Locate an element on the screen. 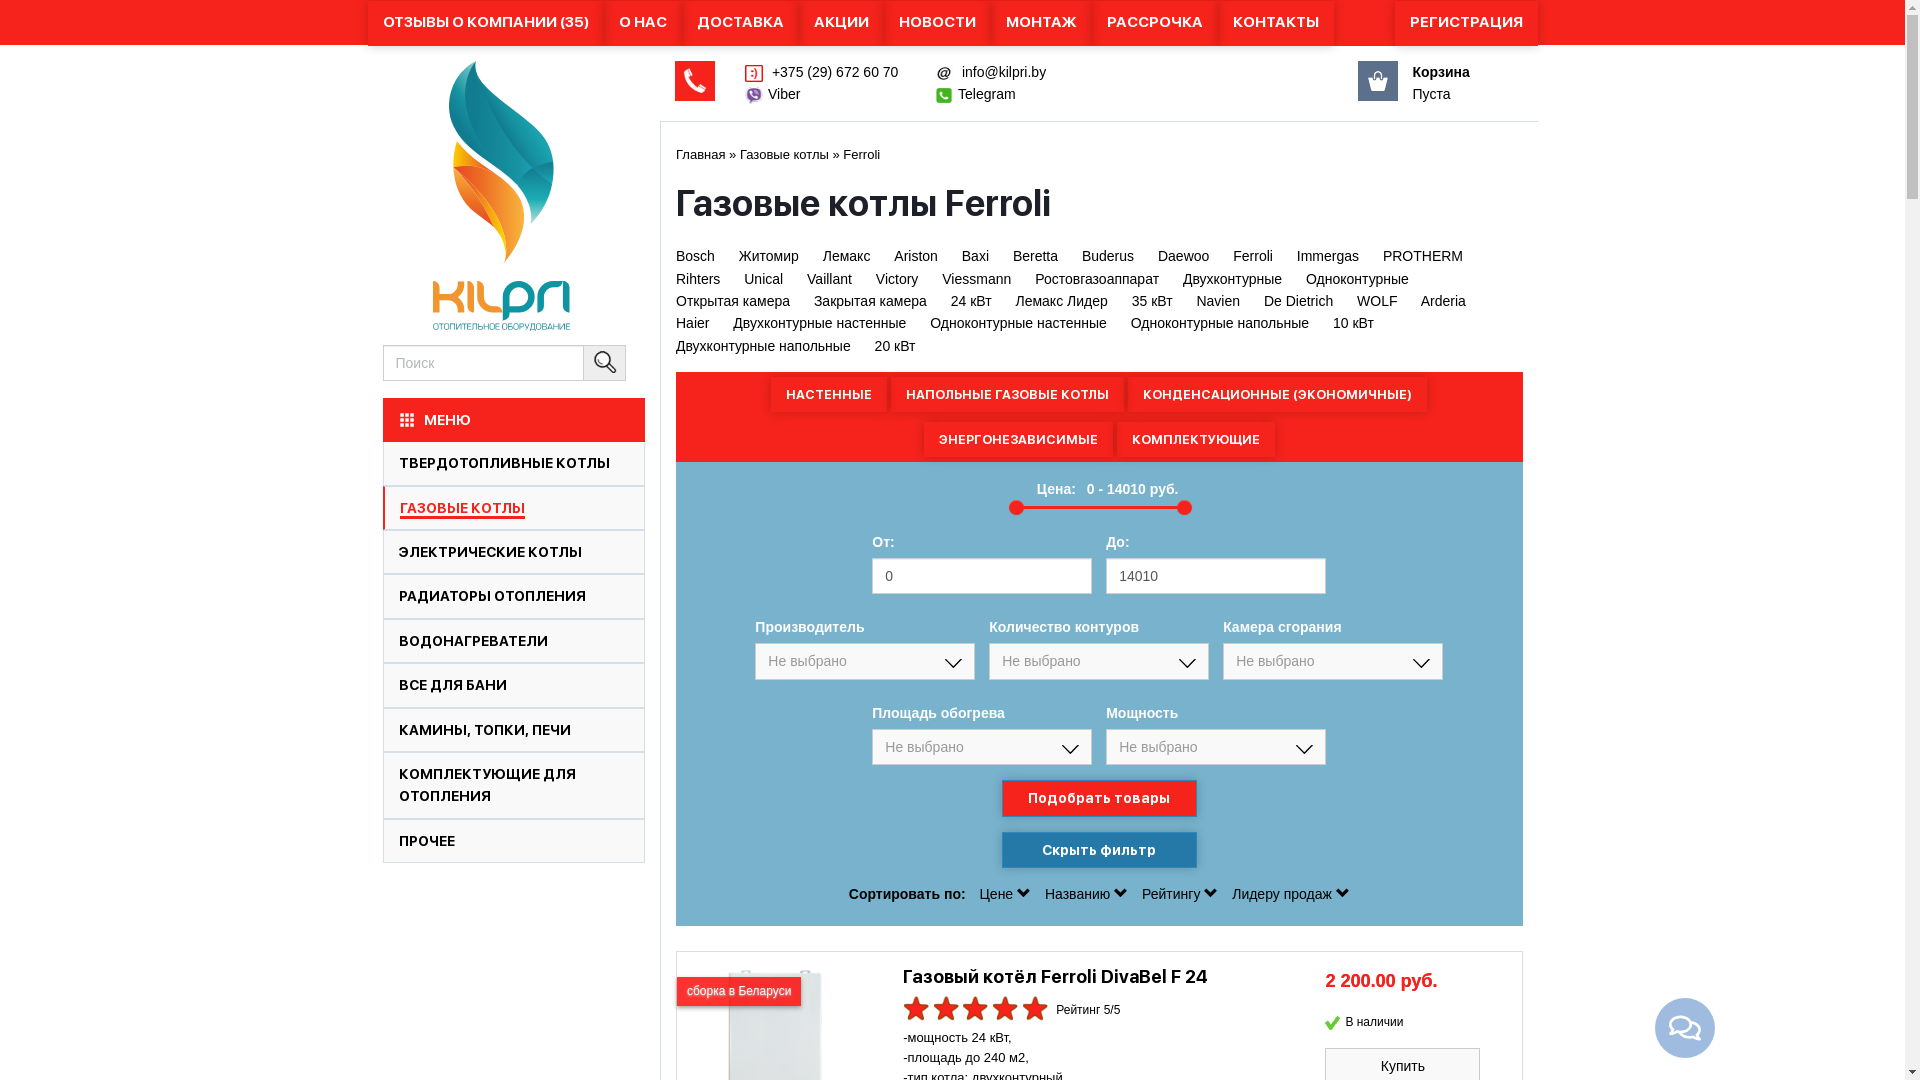 This screenshot has height=1080, width=1920. Buderus is located at coordinates (1108, 256).